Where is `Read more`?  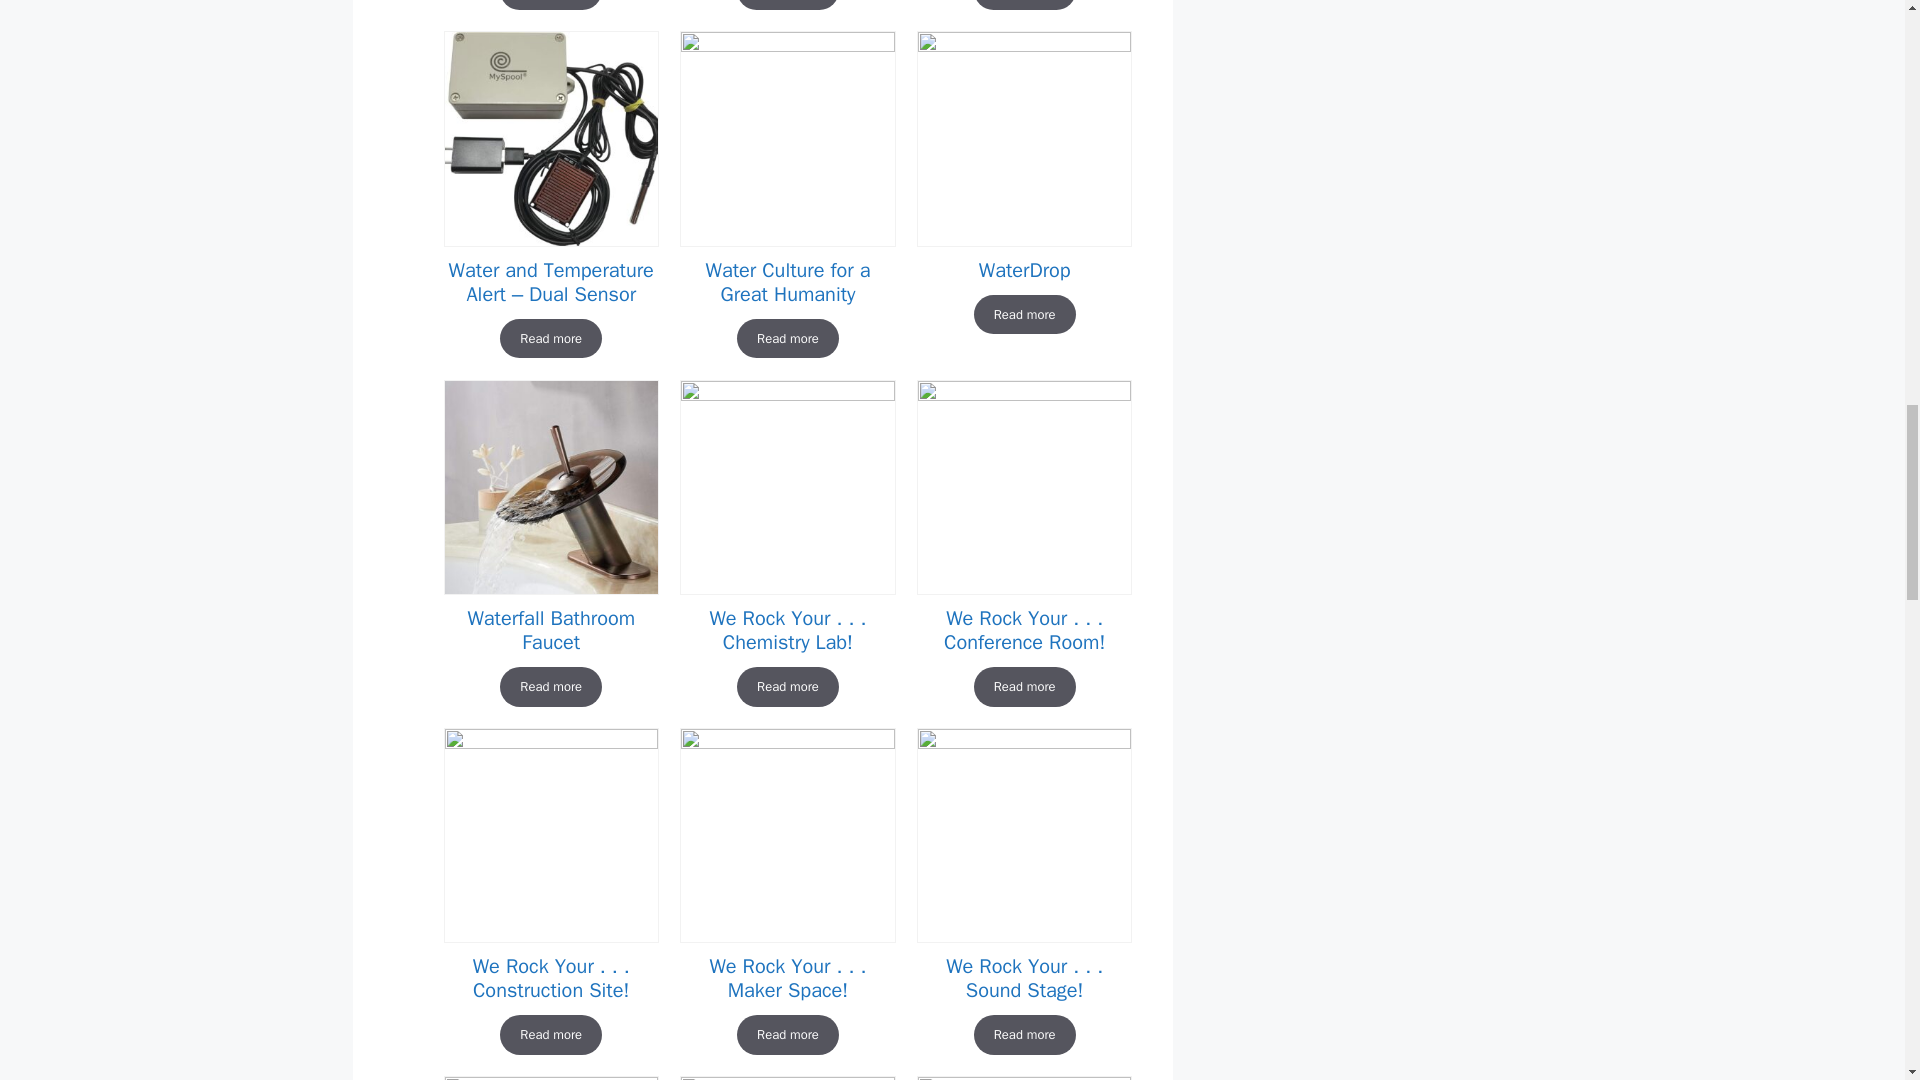 Read more is located at coordinates (550, 5).